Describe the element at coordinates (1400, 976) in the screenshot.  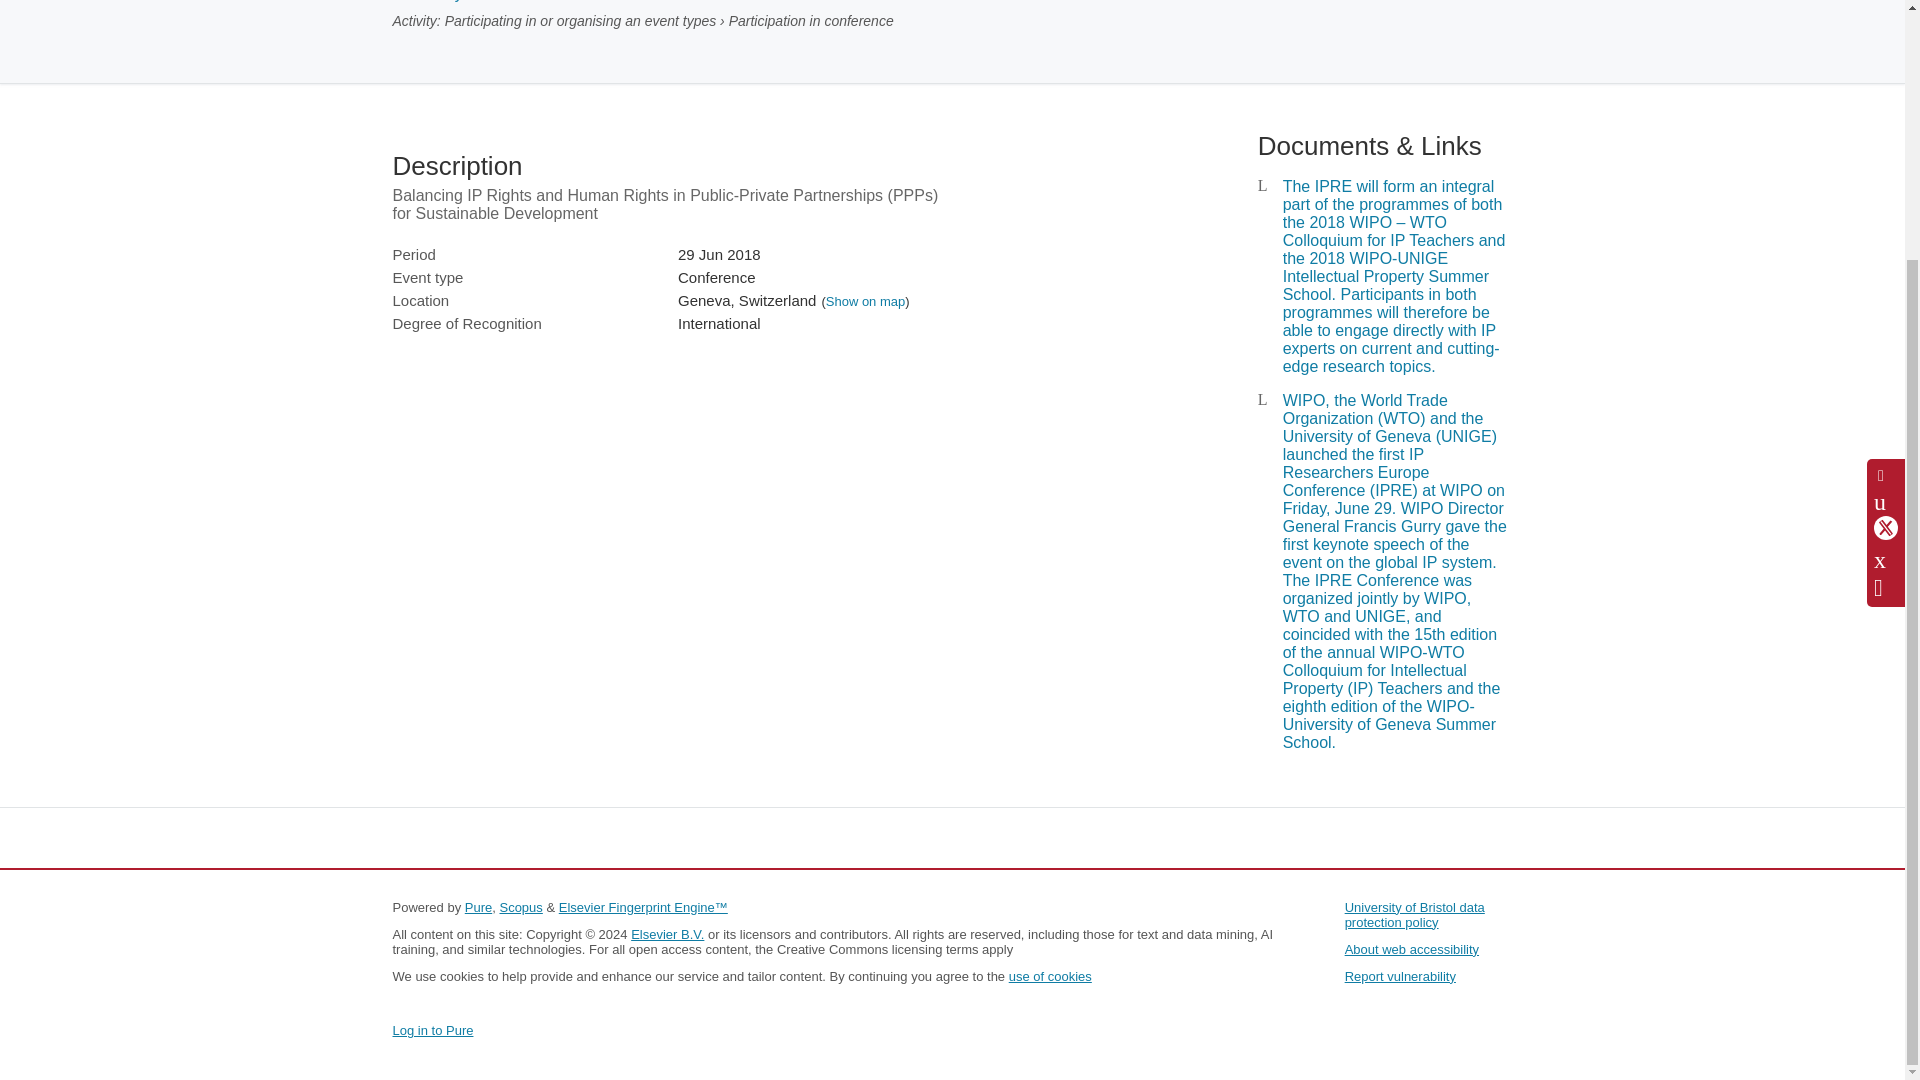
I see `Report vulnerability` at that location.